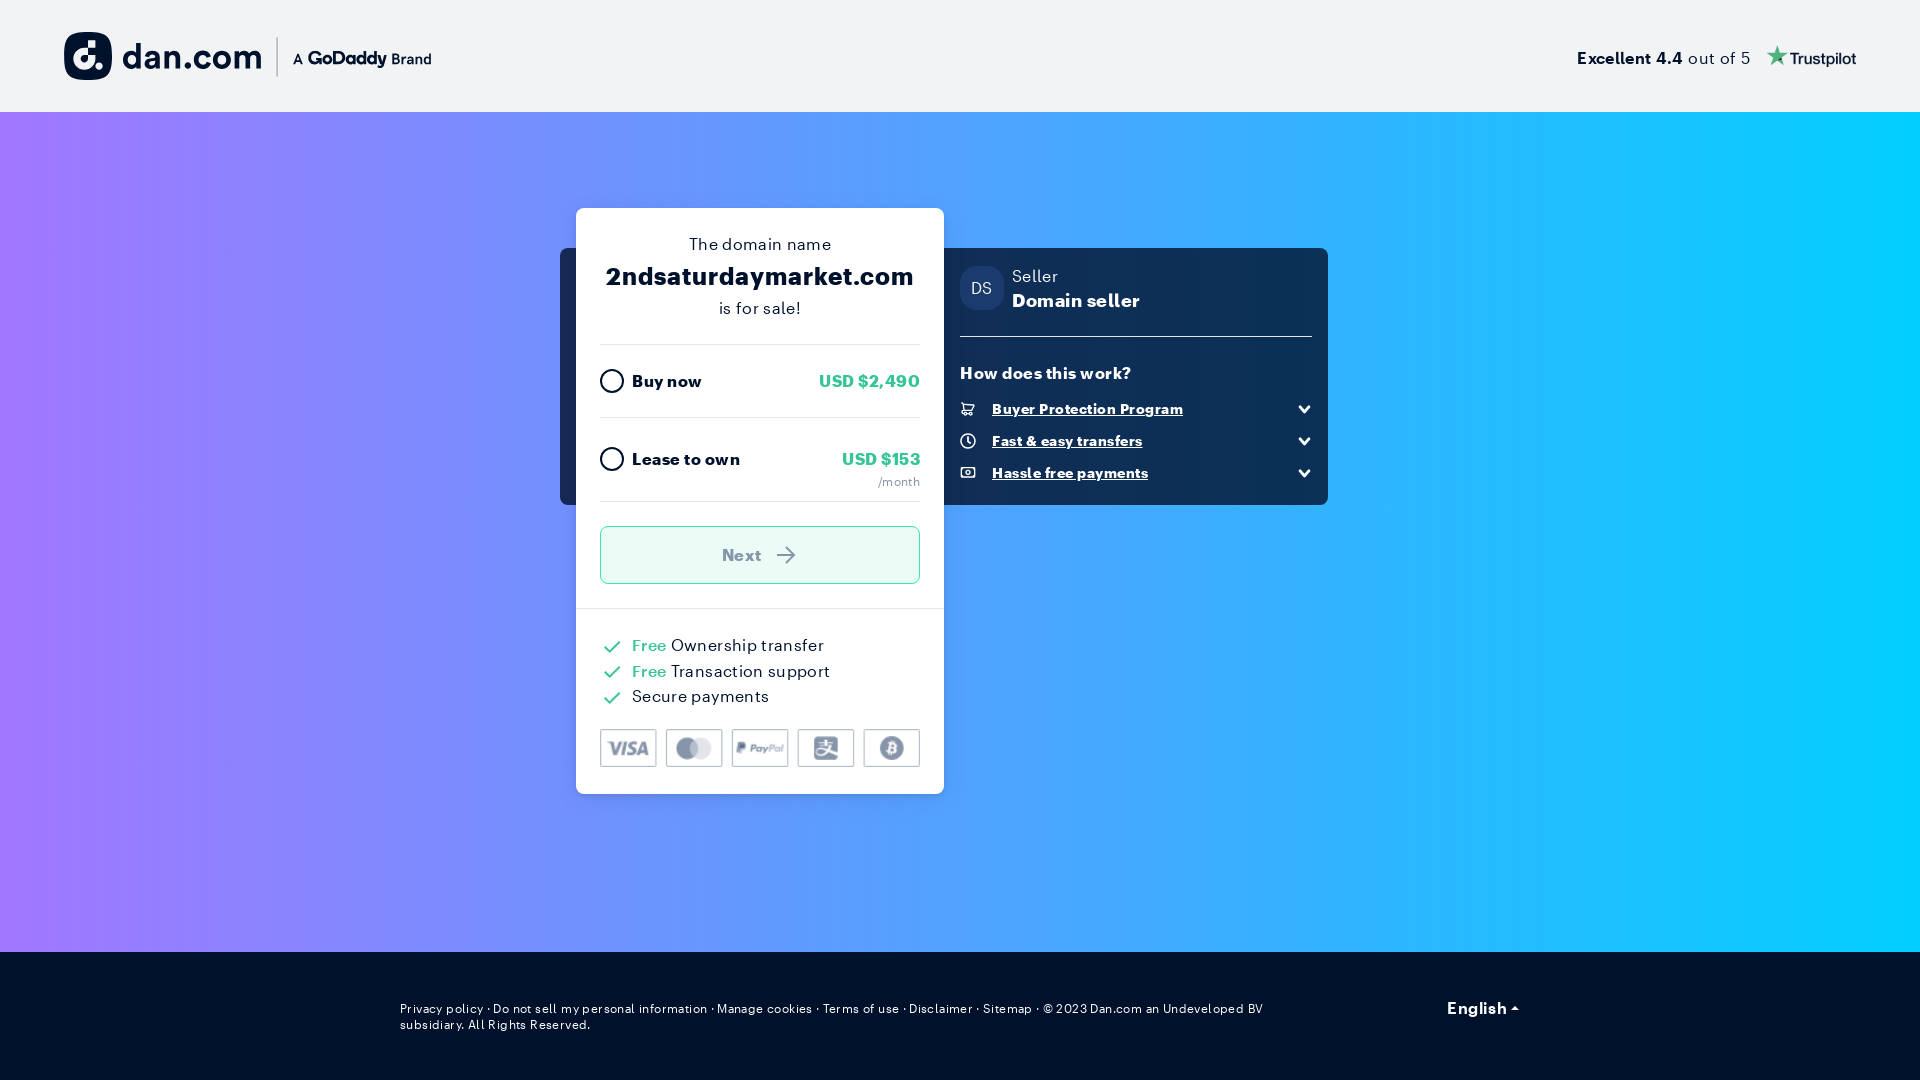 The width and height of the screenshot is (1920, 1080). Describe the element at coordinates (600, 1008) in the screenshot. I see `Do not sell my personal information` at that location.